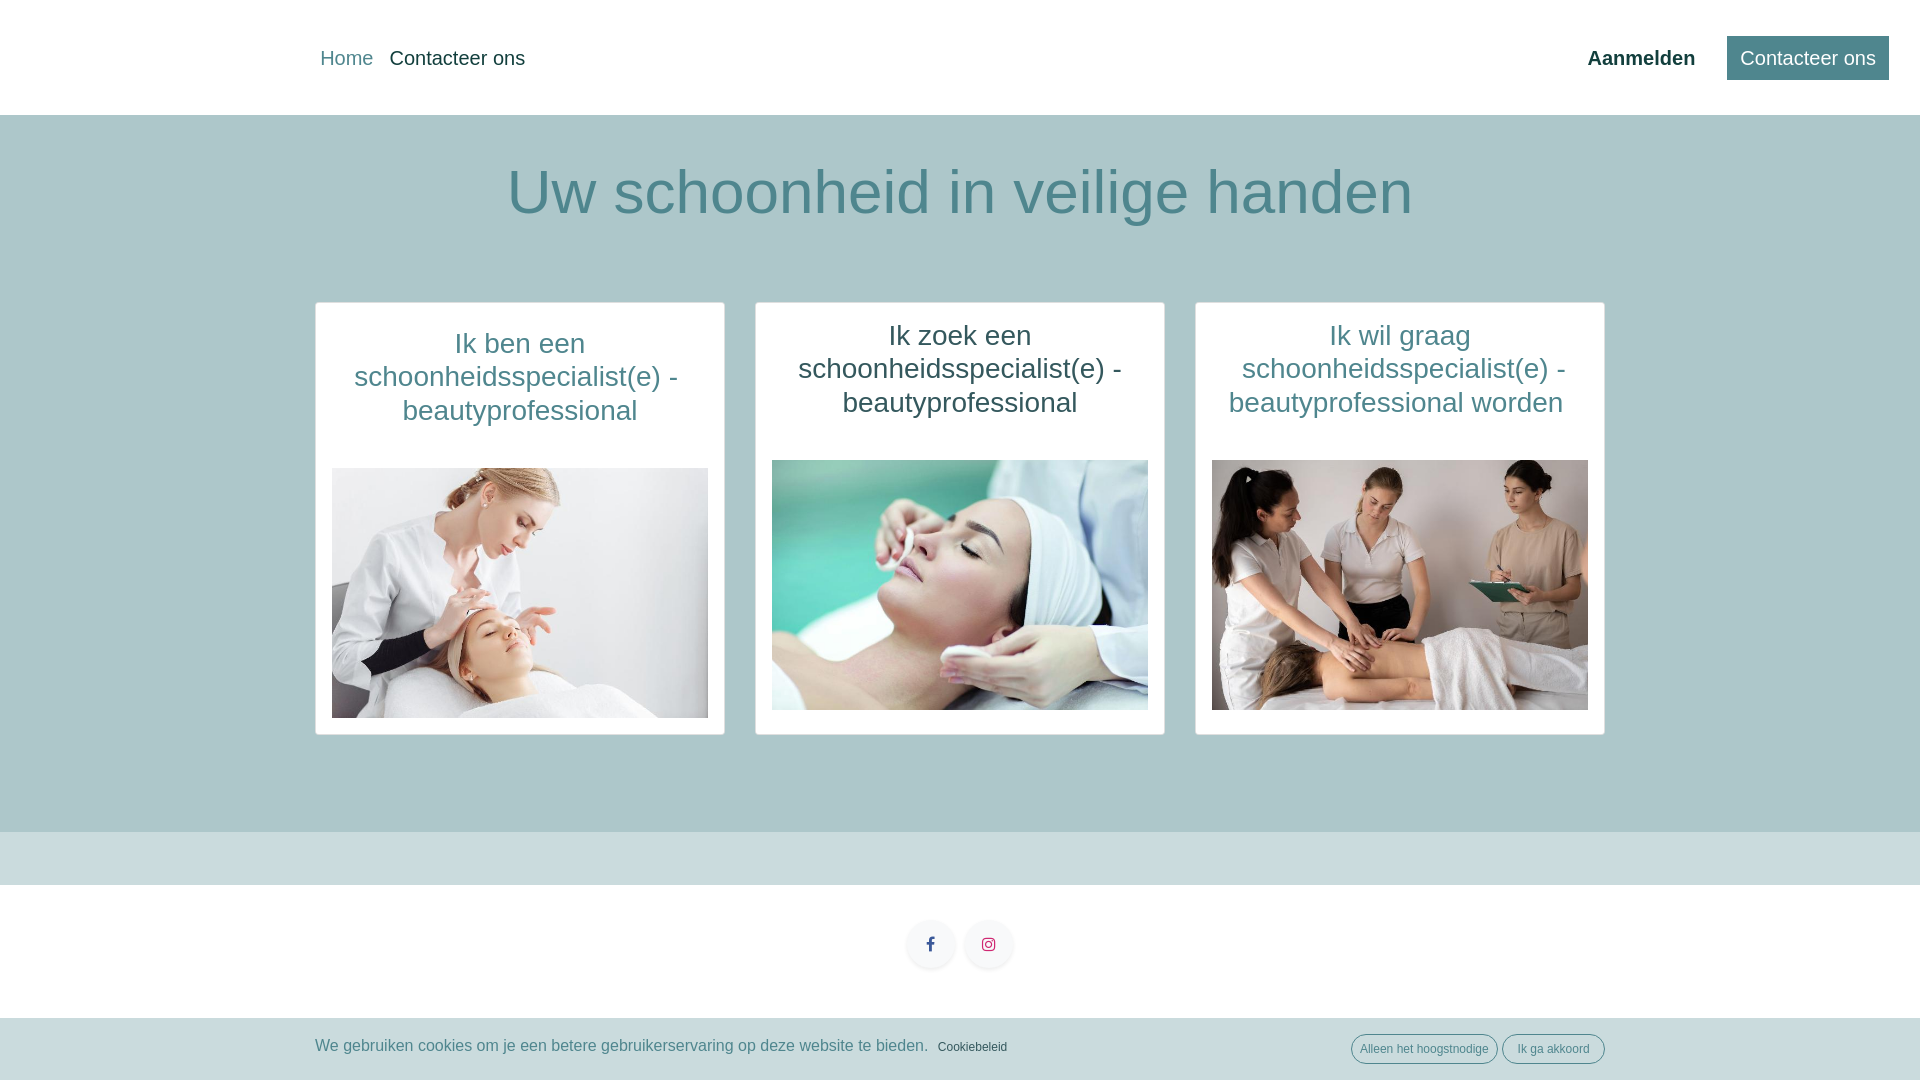  What do you see at coordinates (1424, 1049) in the screenshot?
I see `Alleen het hoogstnodige` at bounding box center [1424, 1049].